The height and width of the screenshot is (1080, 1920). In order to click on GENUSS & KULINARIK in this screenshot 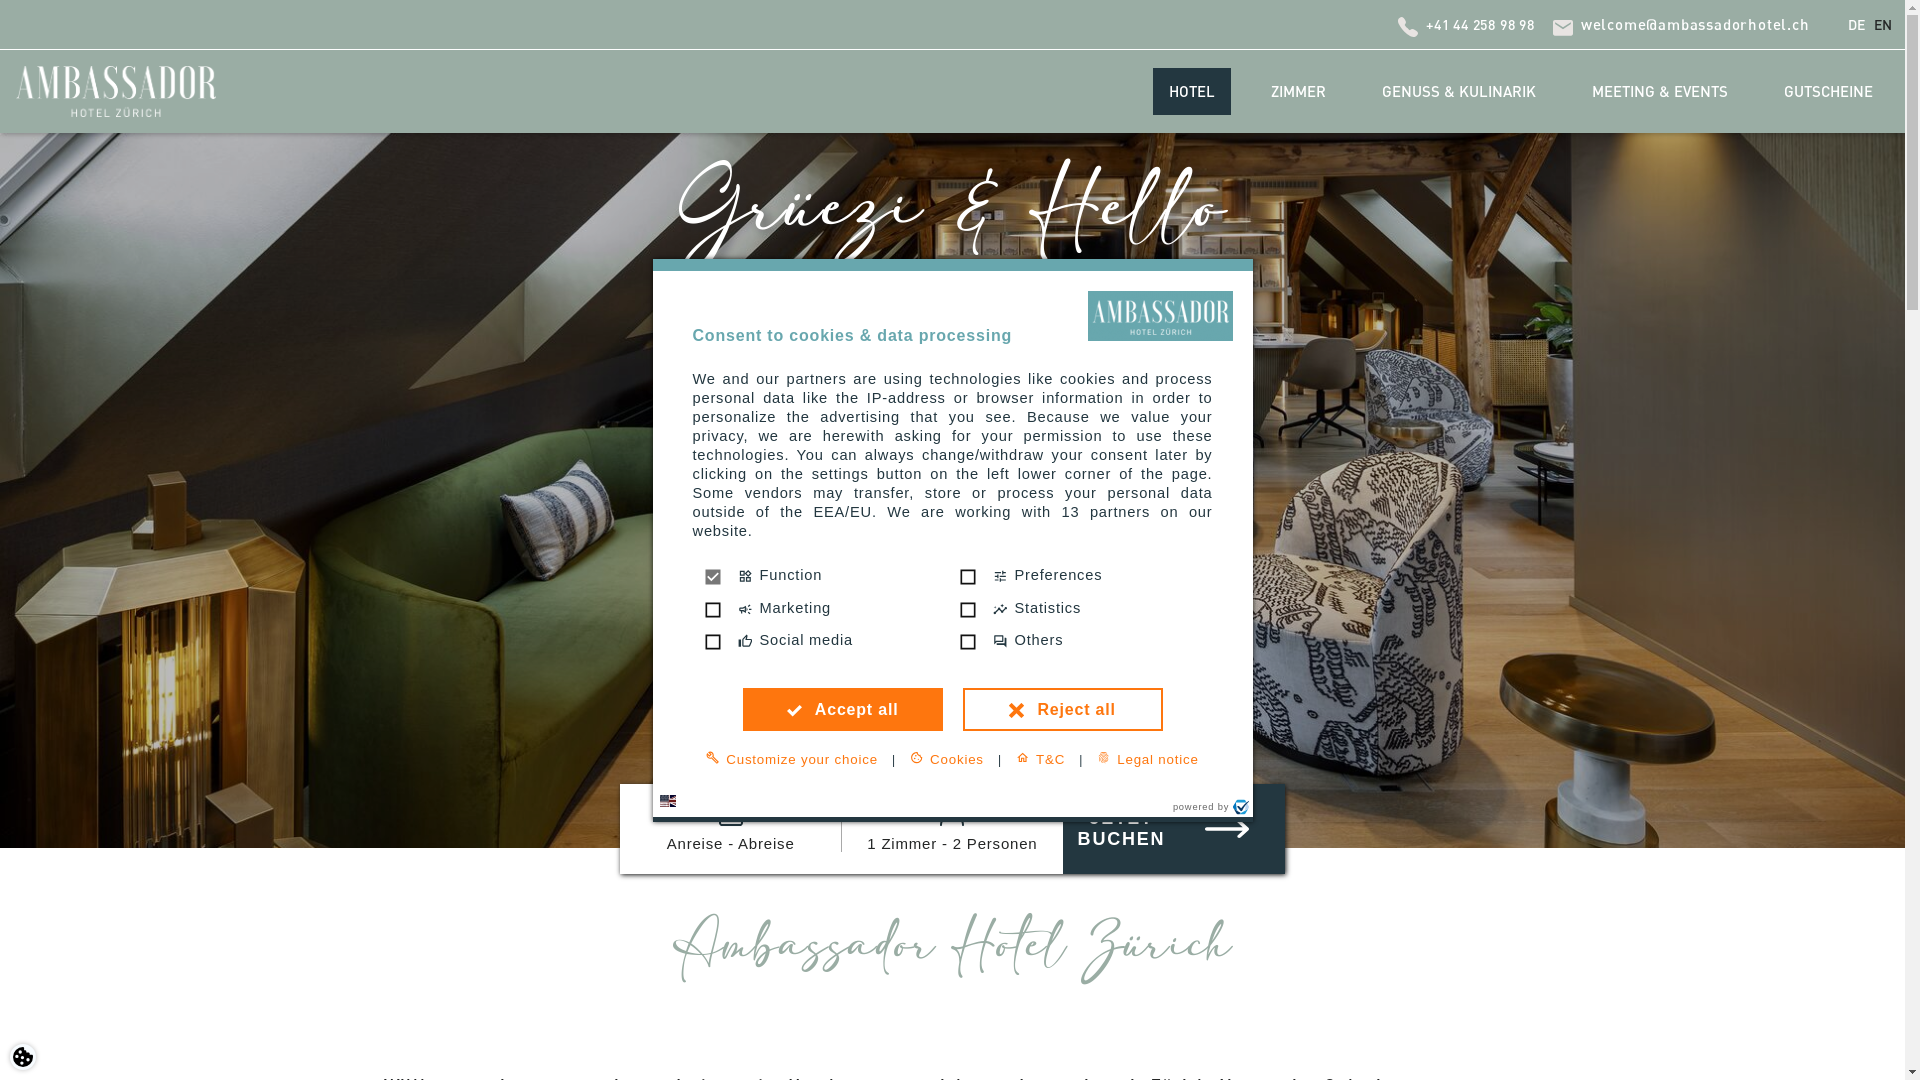, I will do `click(1459, 92)`.